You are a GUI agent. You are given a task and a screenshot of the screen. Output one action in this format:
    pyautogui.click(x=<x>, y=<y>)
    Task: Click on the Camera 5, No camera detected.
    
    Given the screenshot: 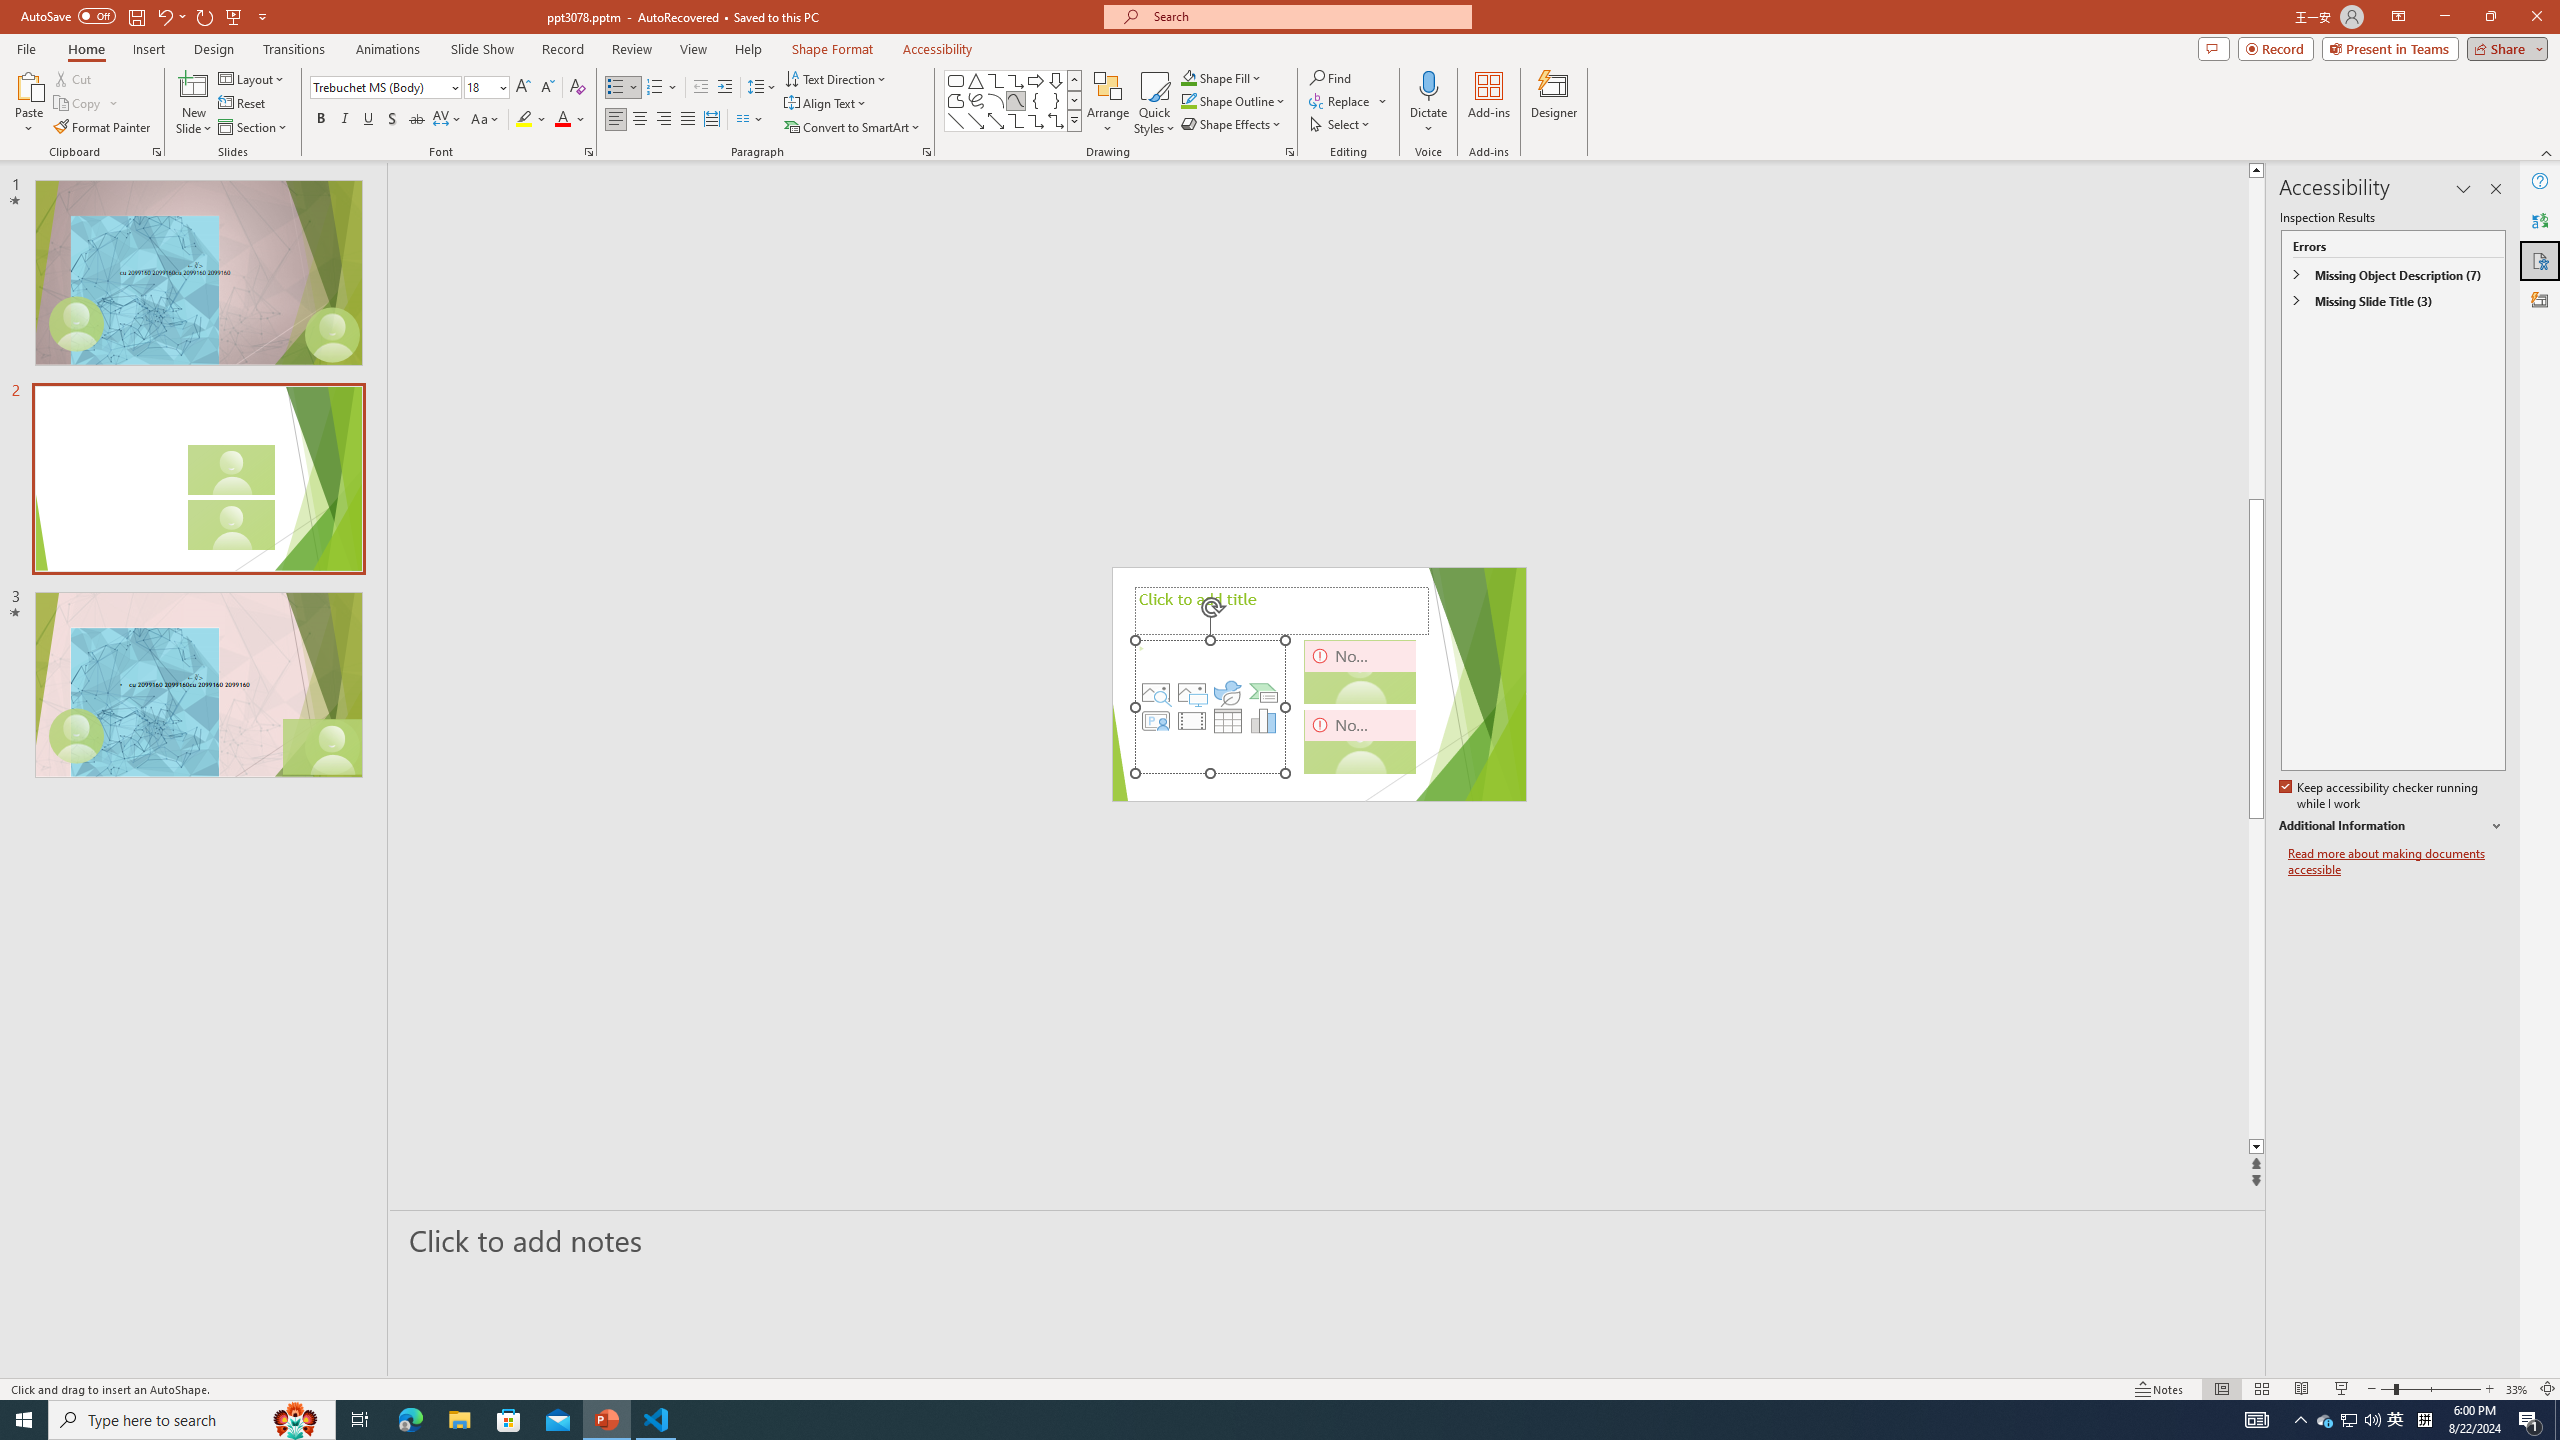 What is the action you would take?
    pyautogui.click(x=1360, y=672)
    